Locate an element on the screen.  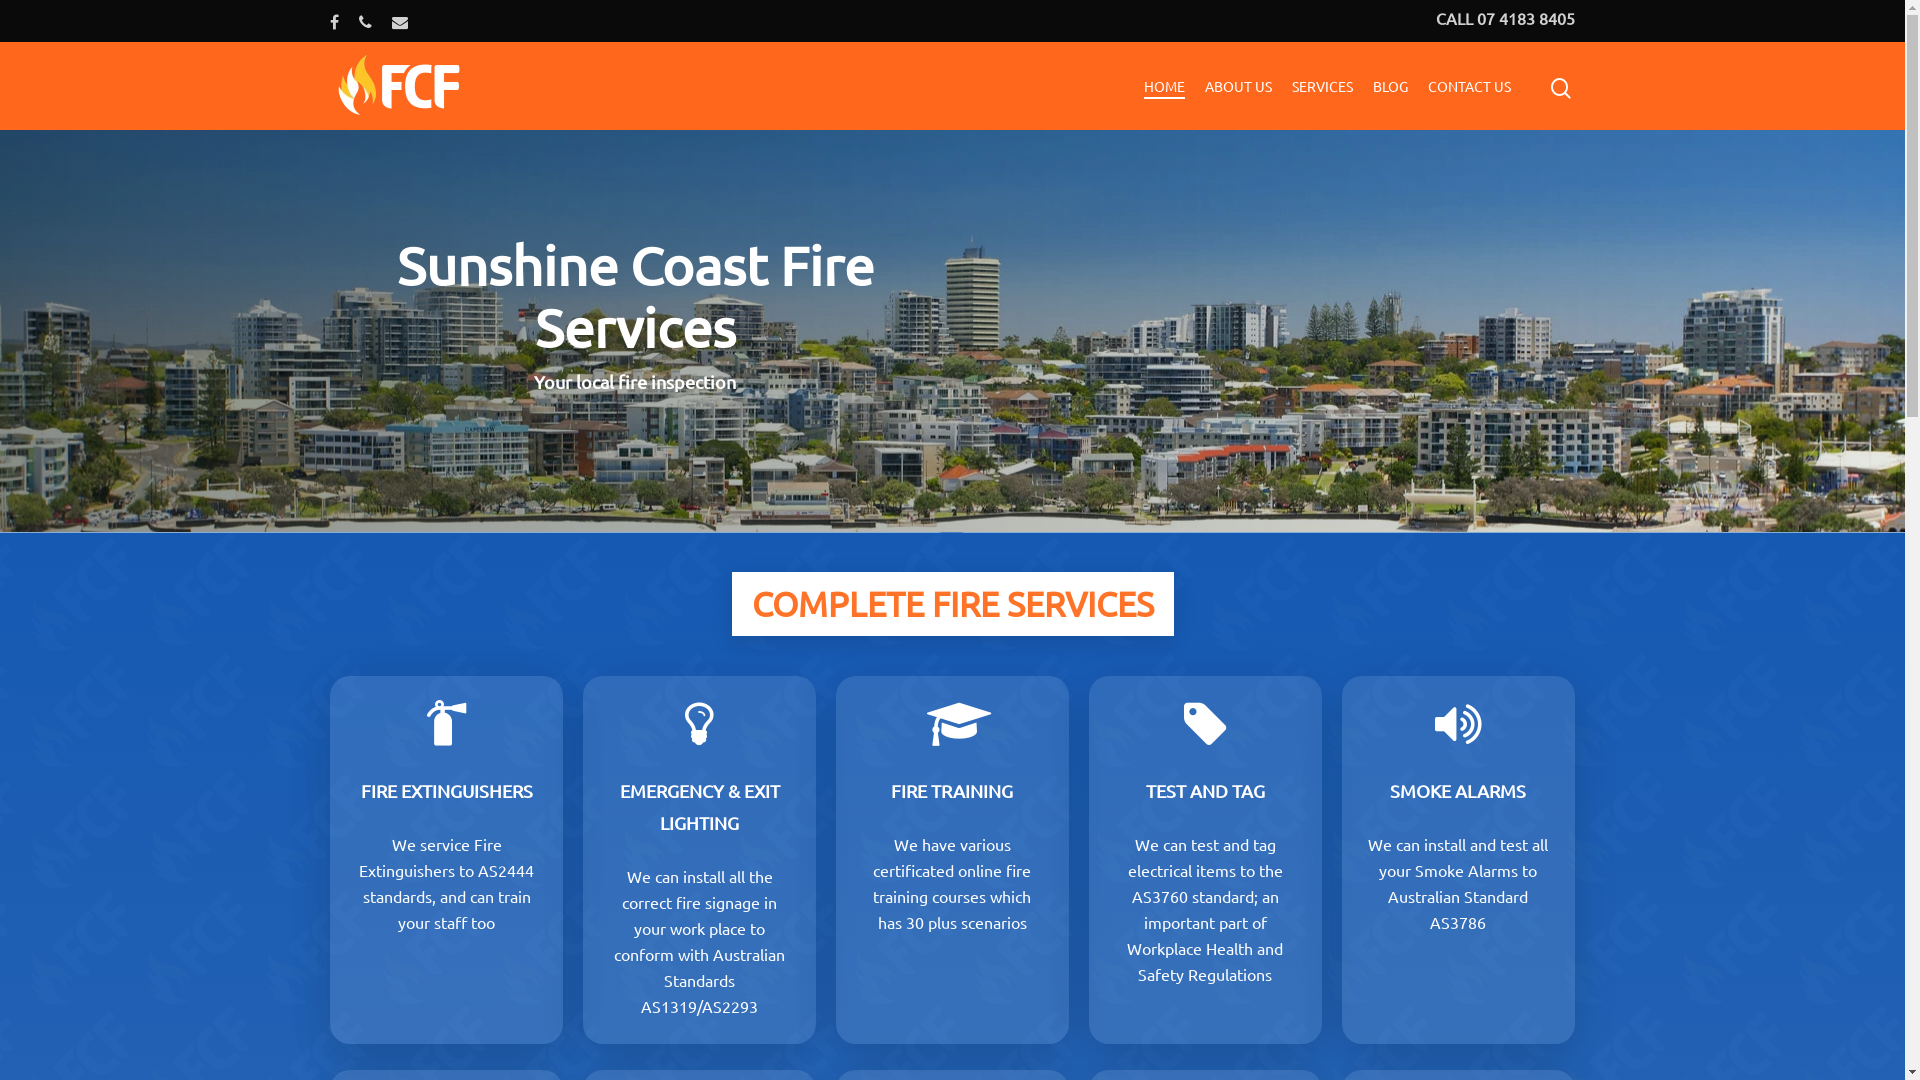
07 4183 8405 is located at coordinates (1407, 815).